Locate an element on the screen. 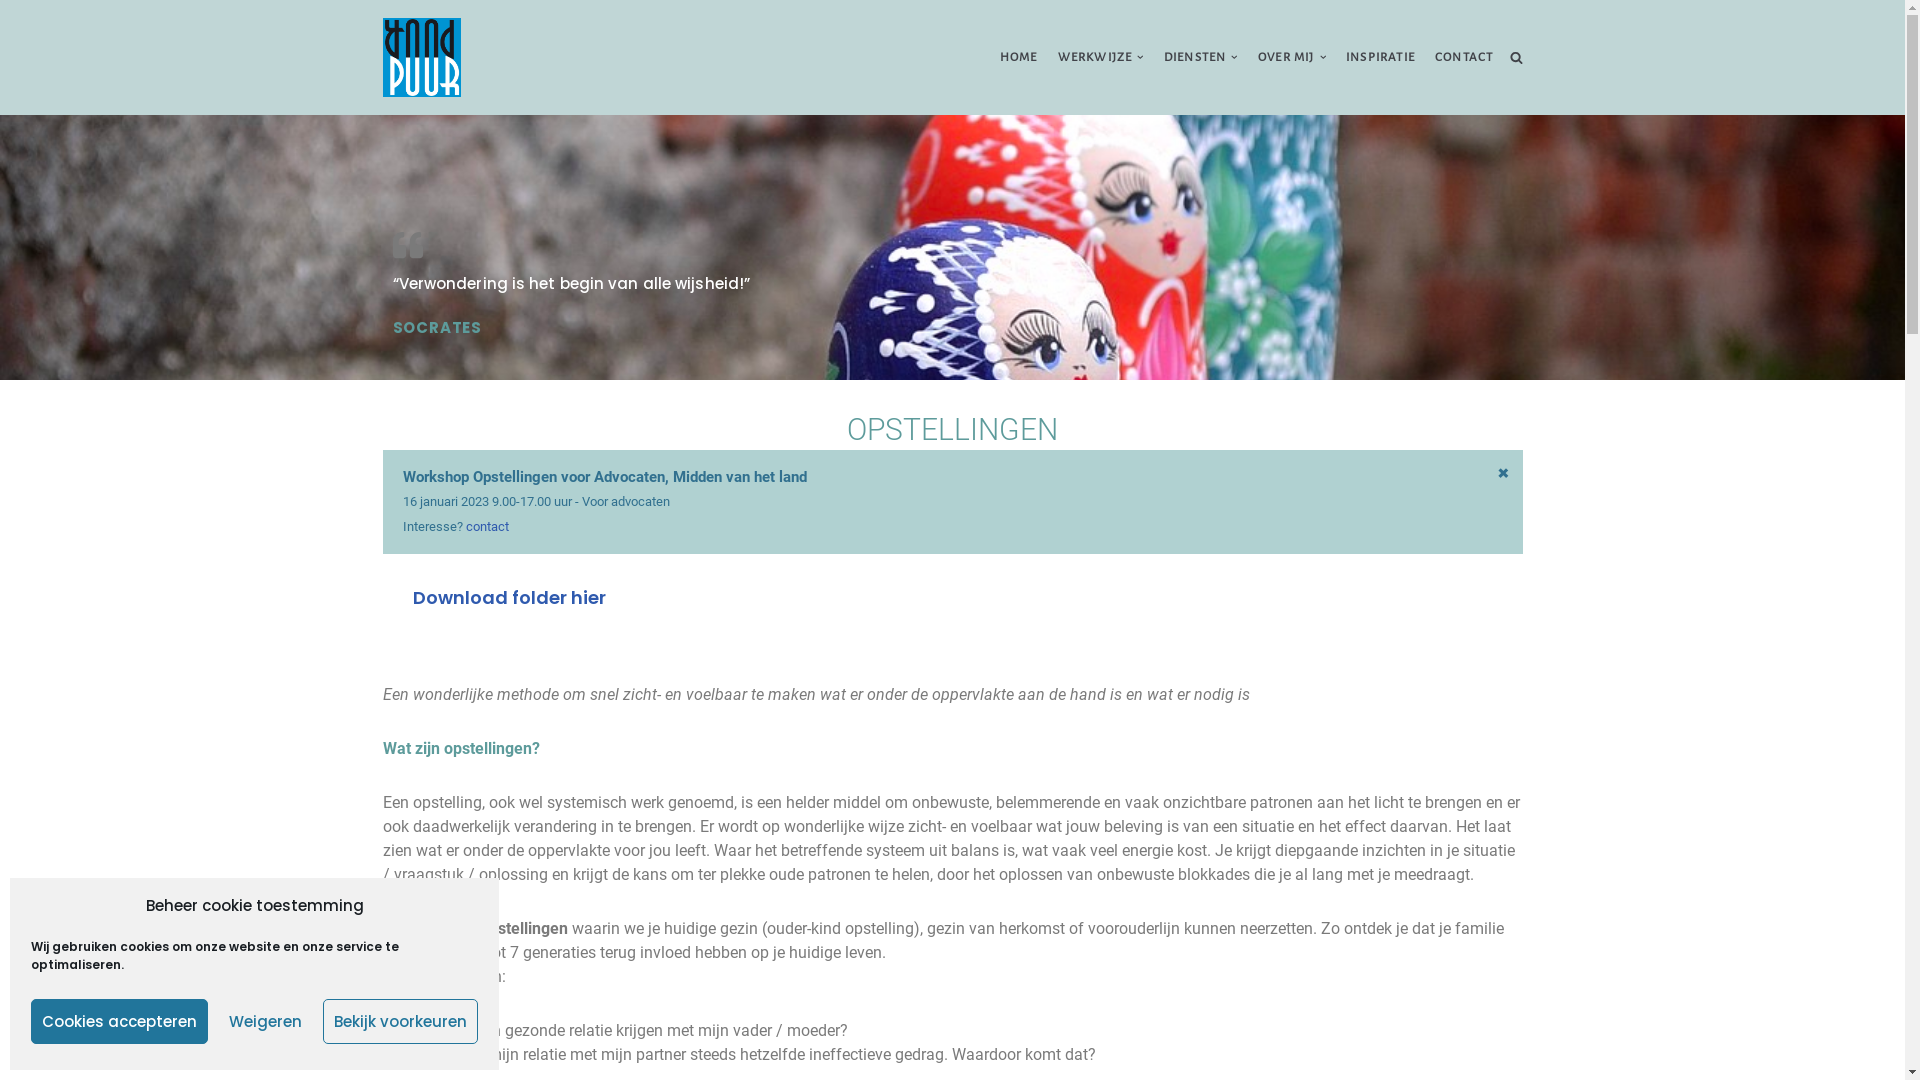 This screenshot has width=1920, height=1080. CONTACT is located at coordinates (1464, 58).